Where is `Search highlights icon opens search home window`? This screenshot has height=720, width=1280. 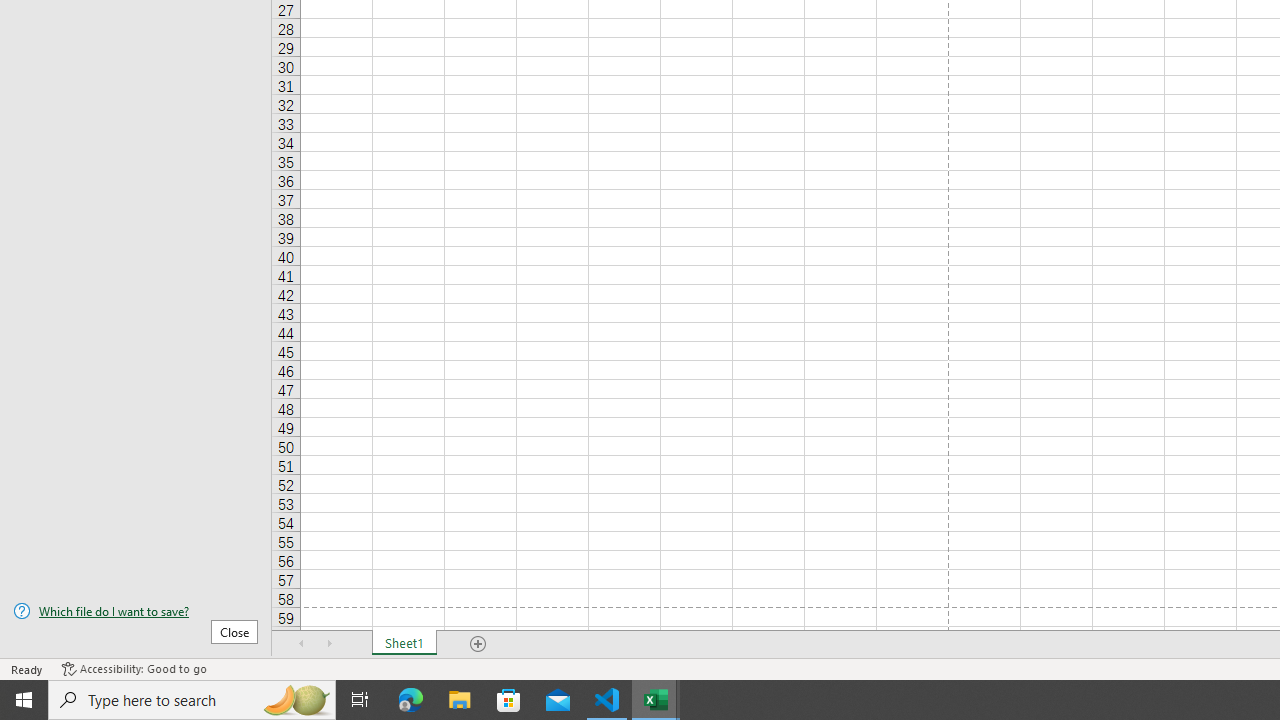
Search highlights icon opens search home window is located at coordinates (296, 700).